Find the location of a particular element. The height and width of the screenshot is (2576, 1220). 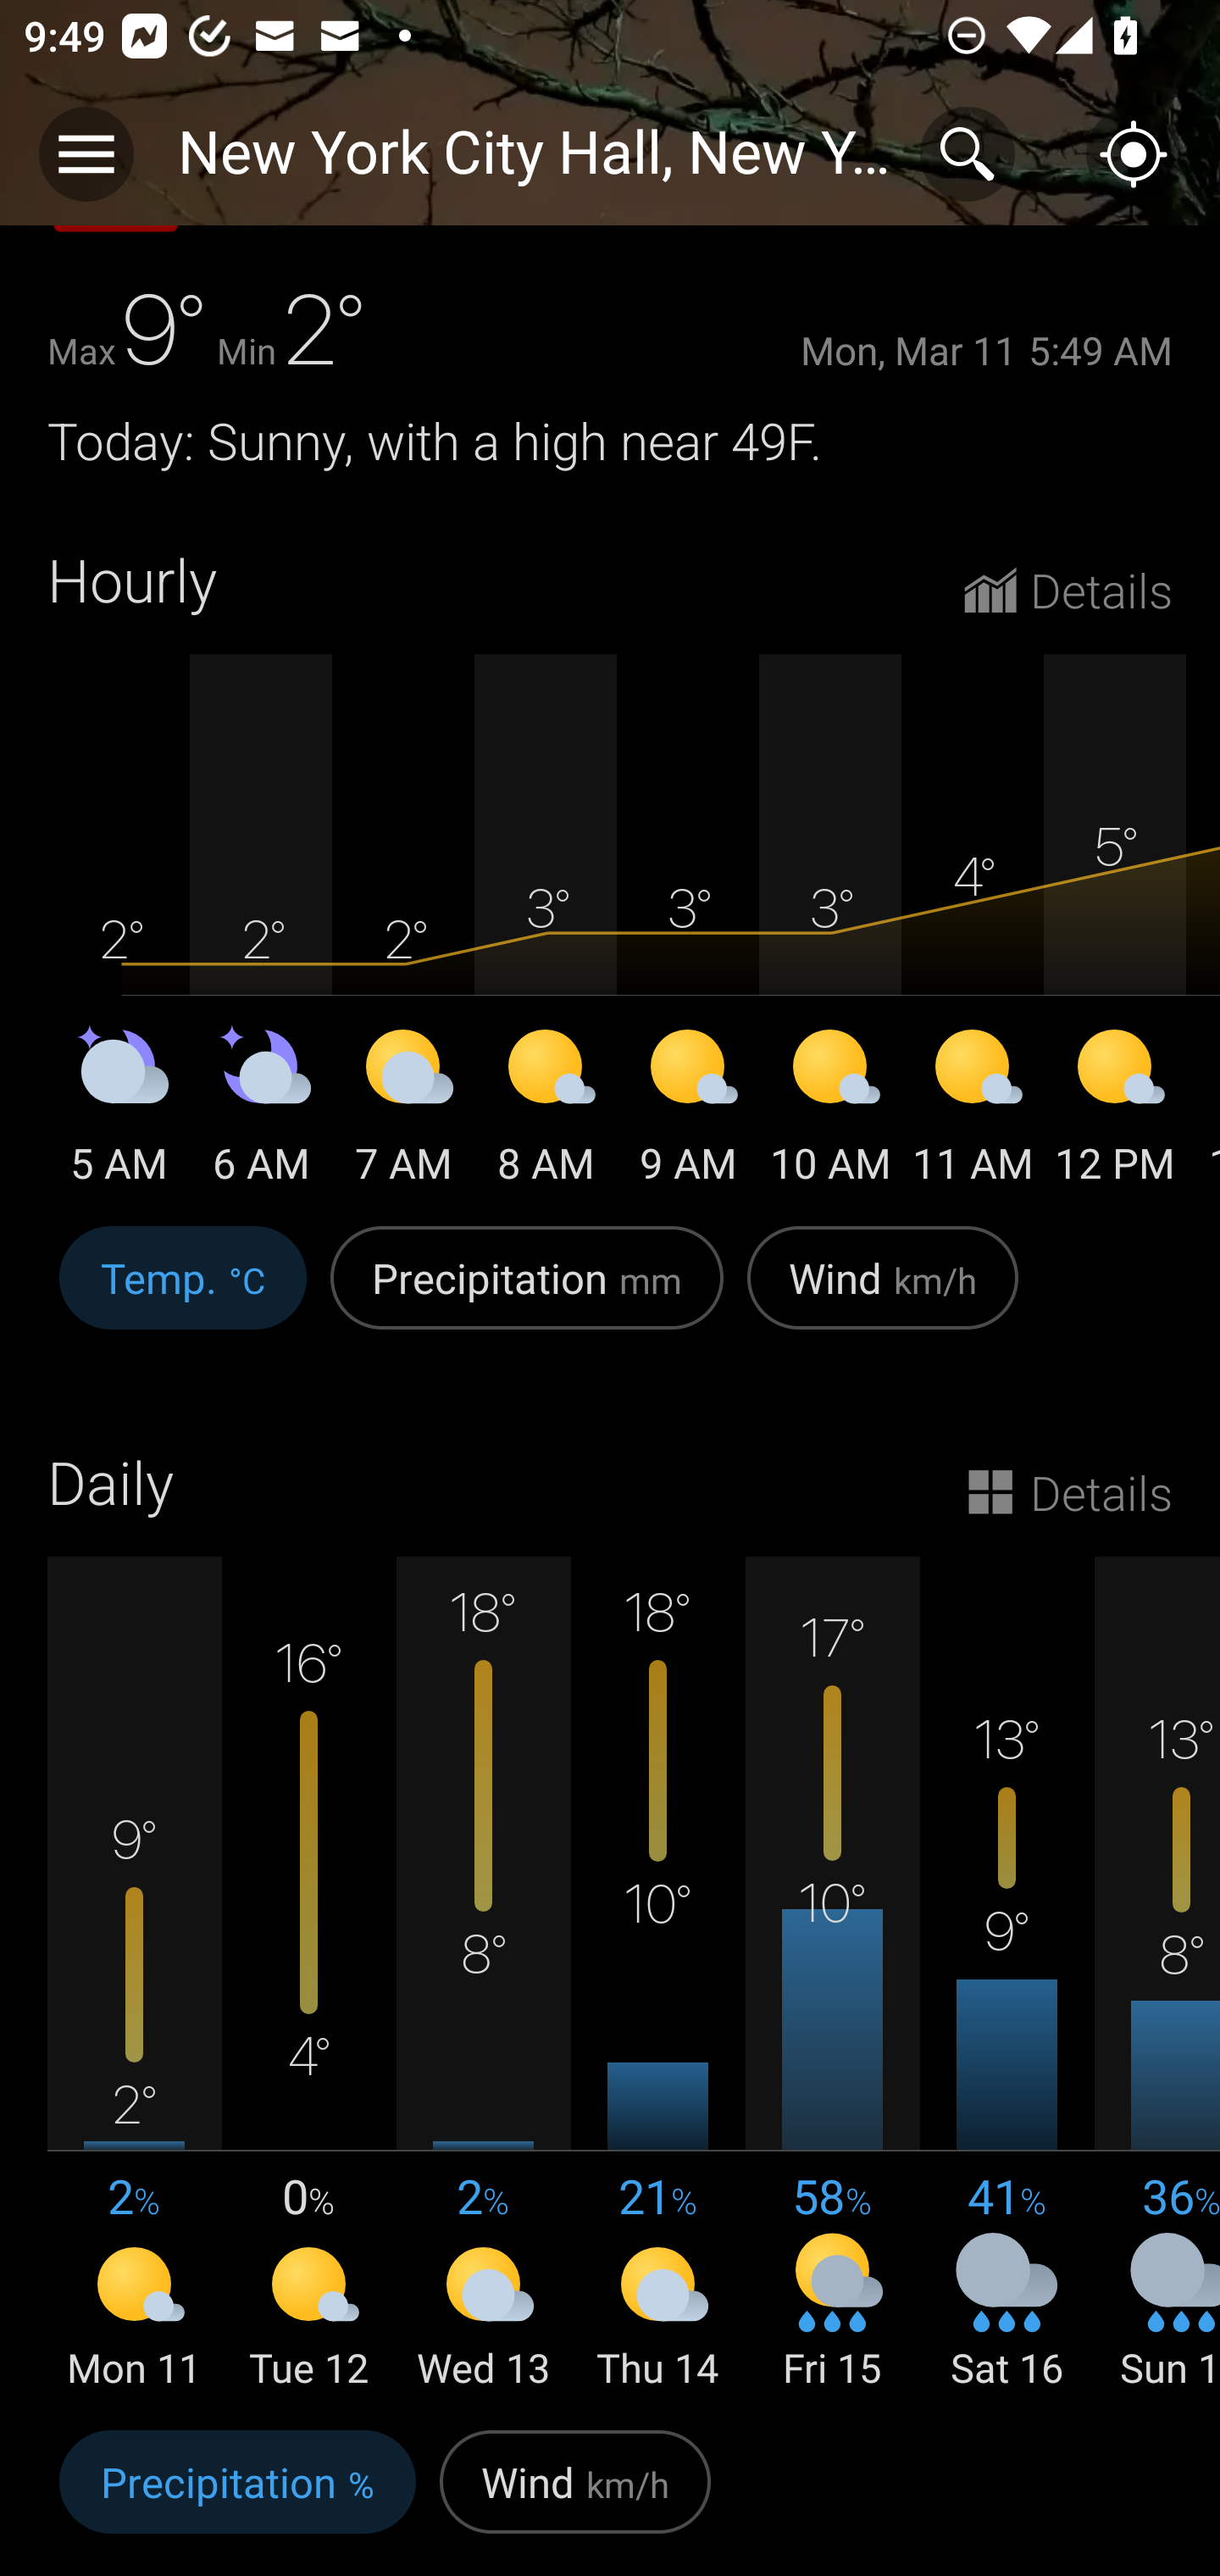

Precipitation % is located at coordinates (237, 2497).